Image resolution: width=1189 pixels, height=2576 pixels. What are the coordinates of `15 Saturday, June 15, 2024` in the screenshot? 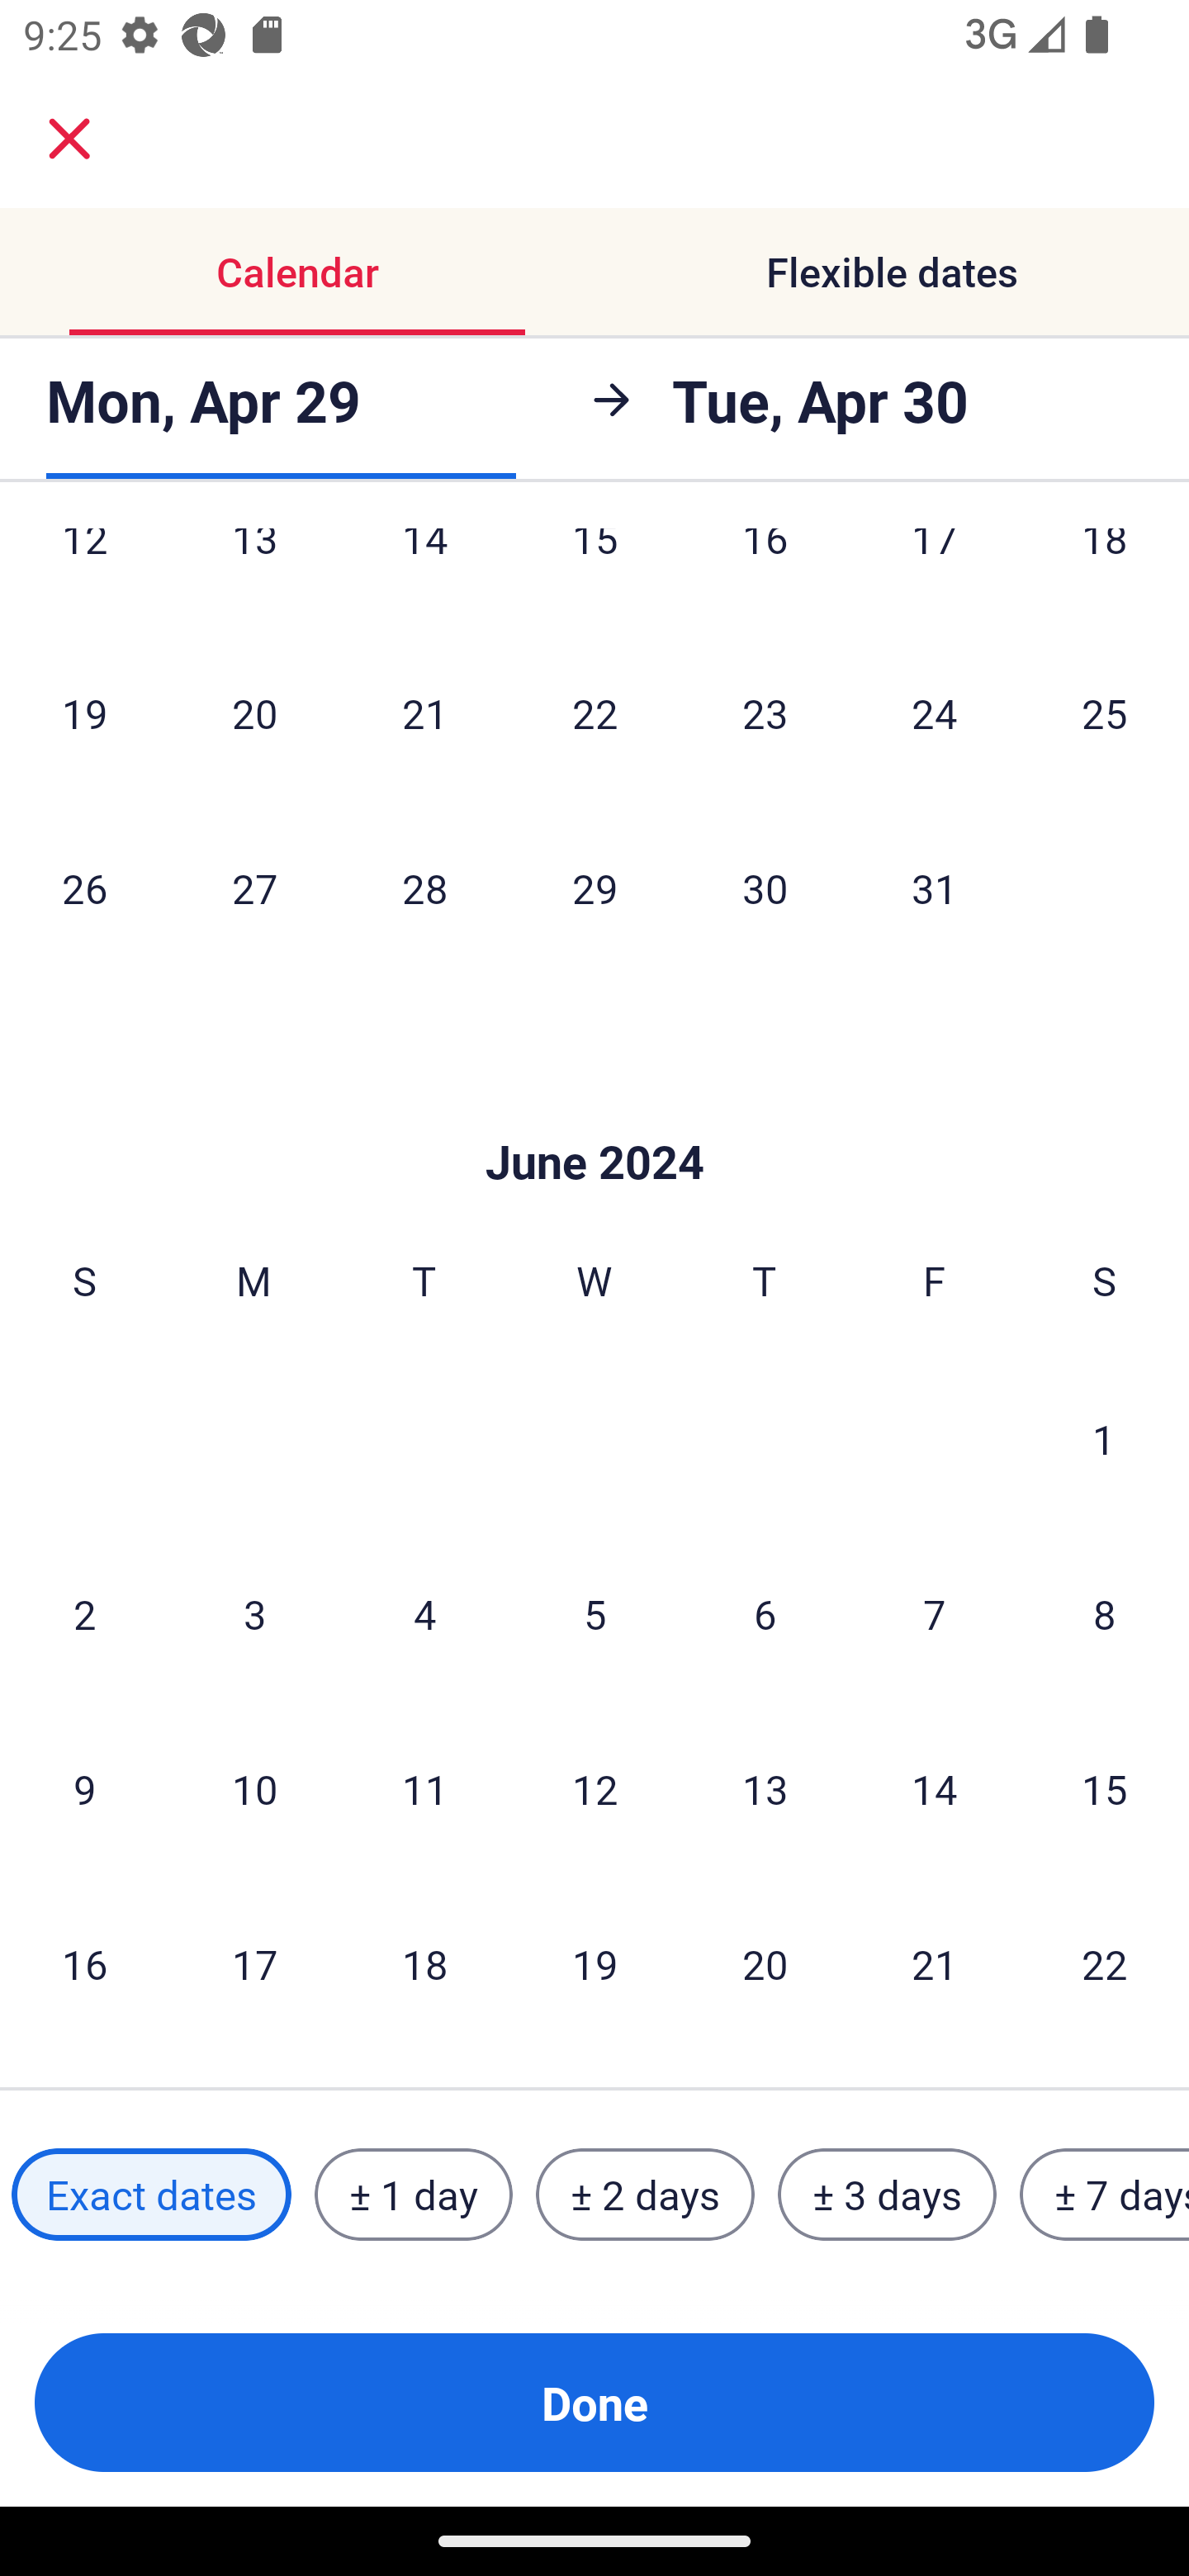 It's located at (1105, 1788).